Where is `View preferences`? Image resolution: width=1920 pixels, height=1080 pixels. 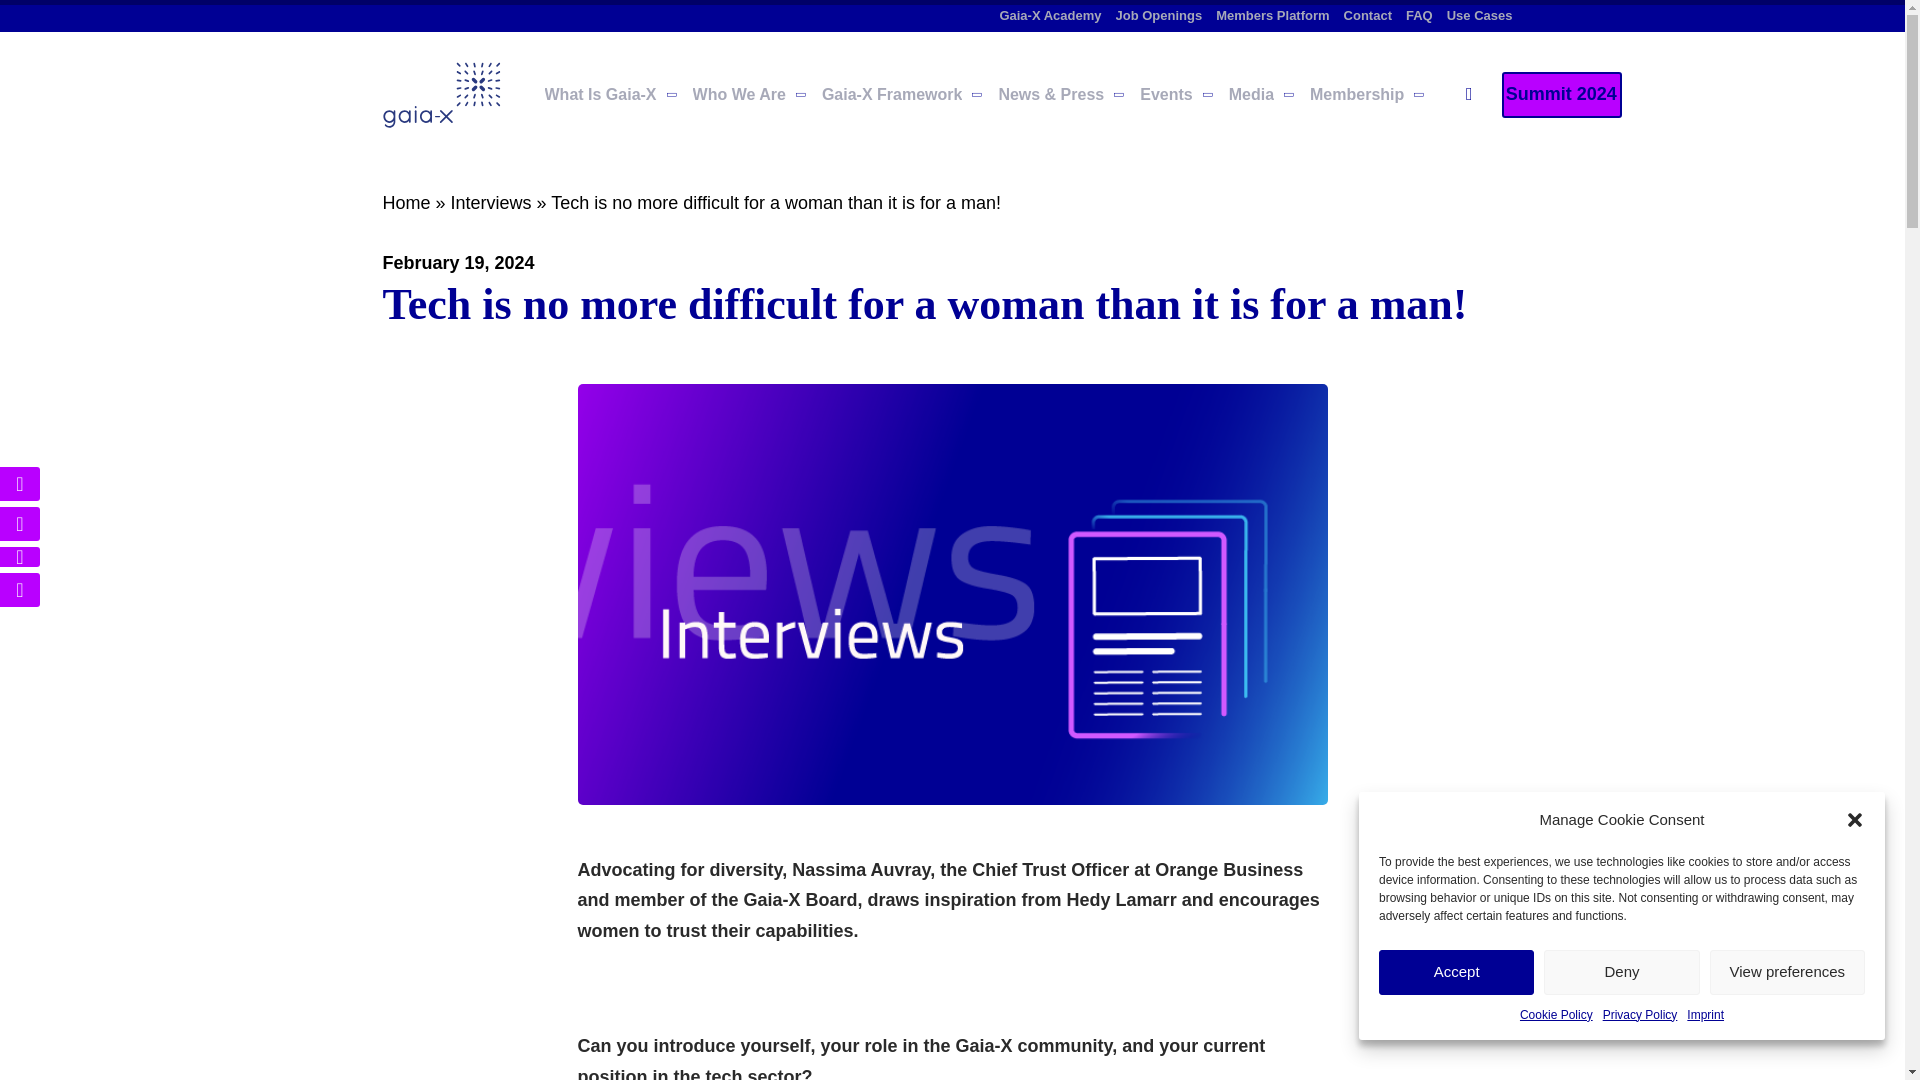 View preferences is located at coordinates (1787, 972).